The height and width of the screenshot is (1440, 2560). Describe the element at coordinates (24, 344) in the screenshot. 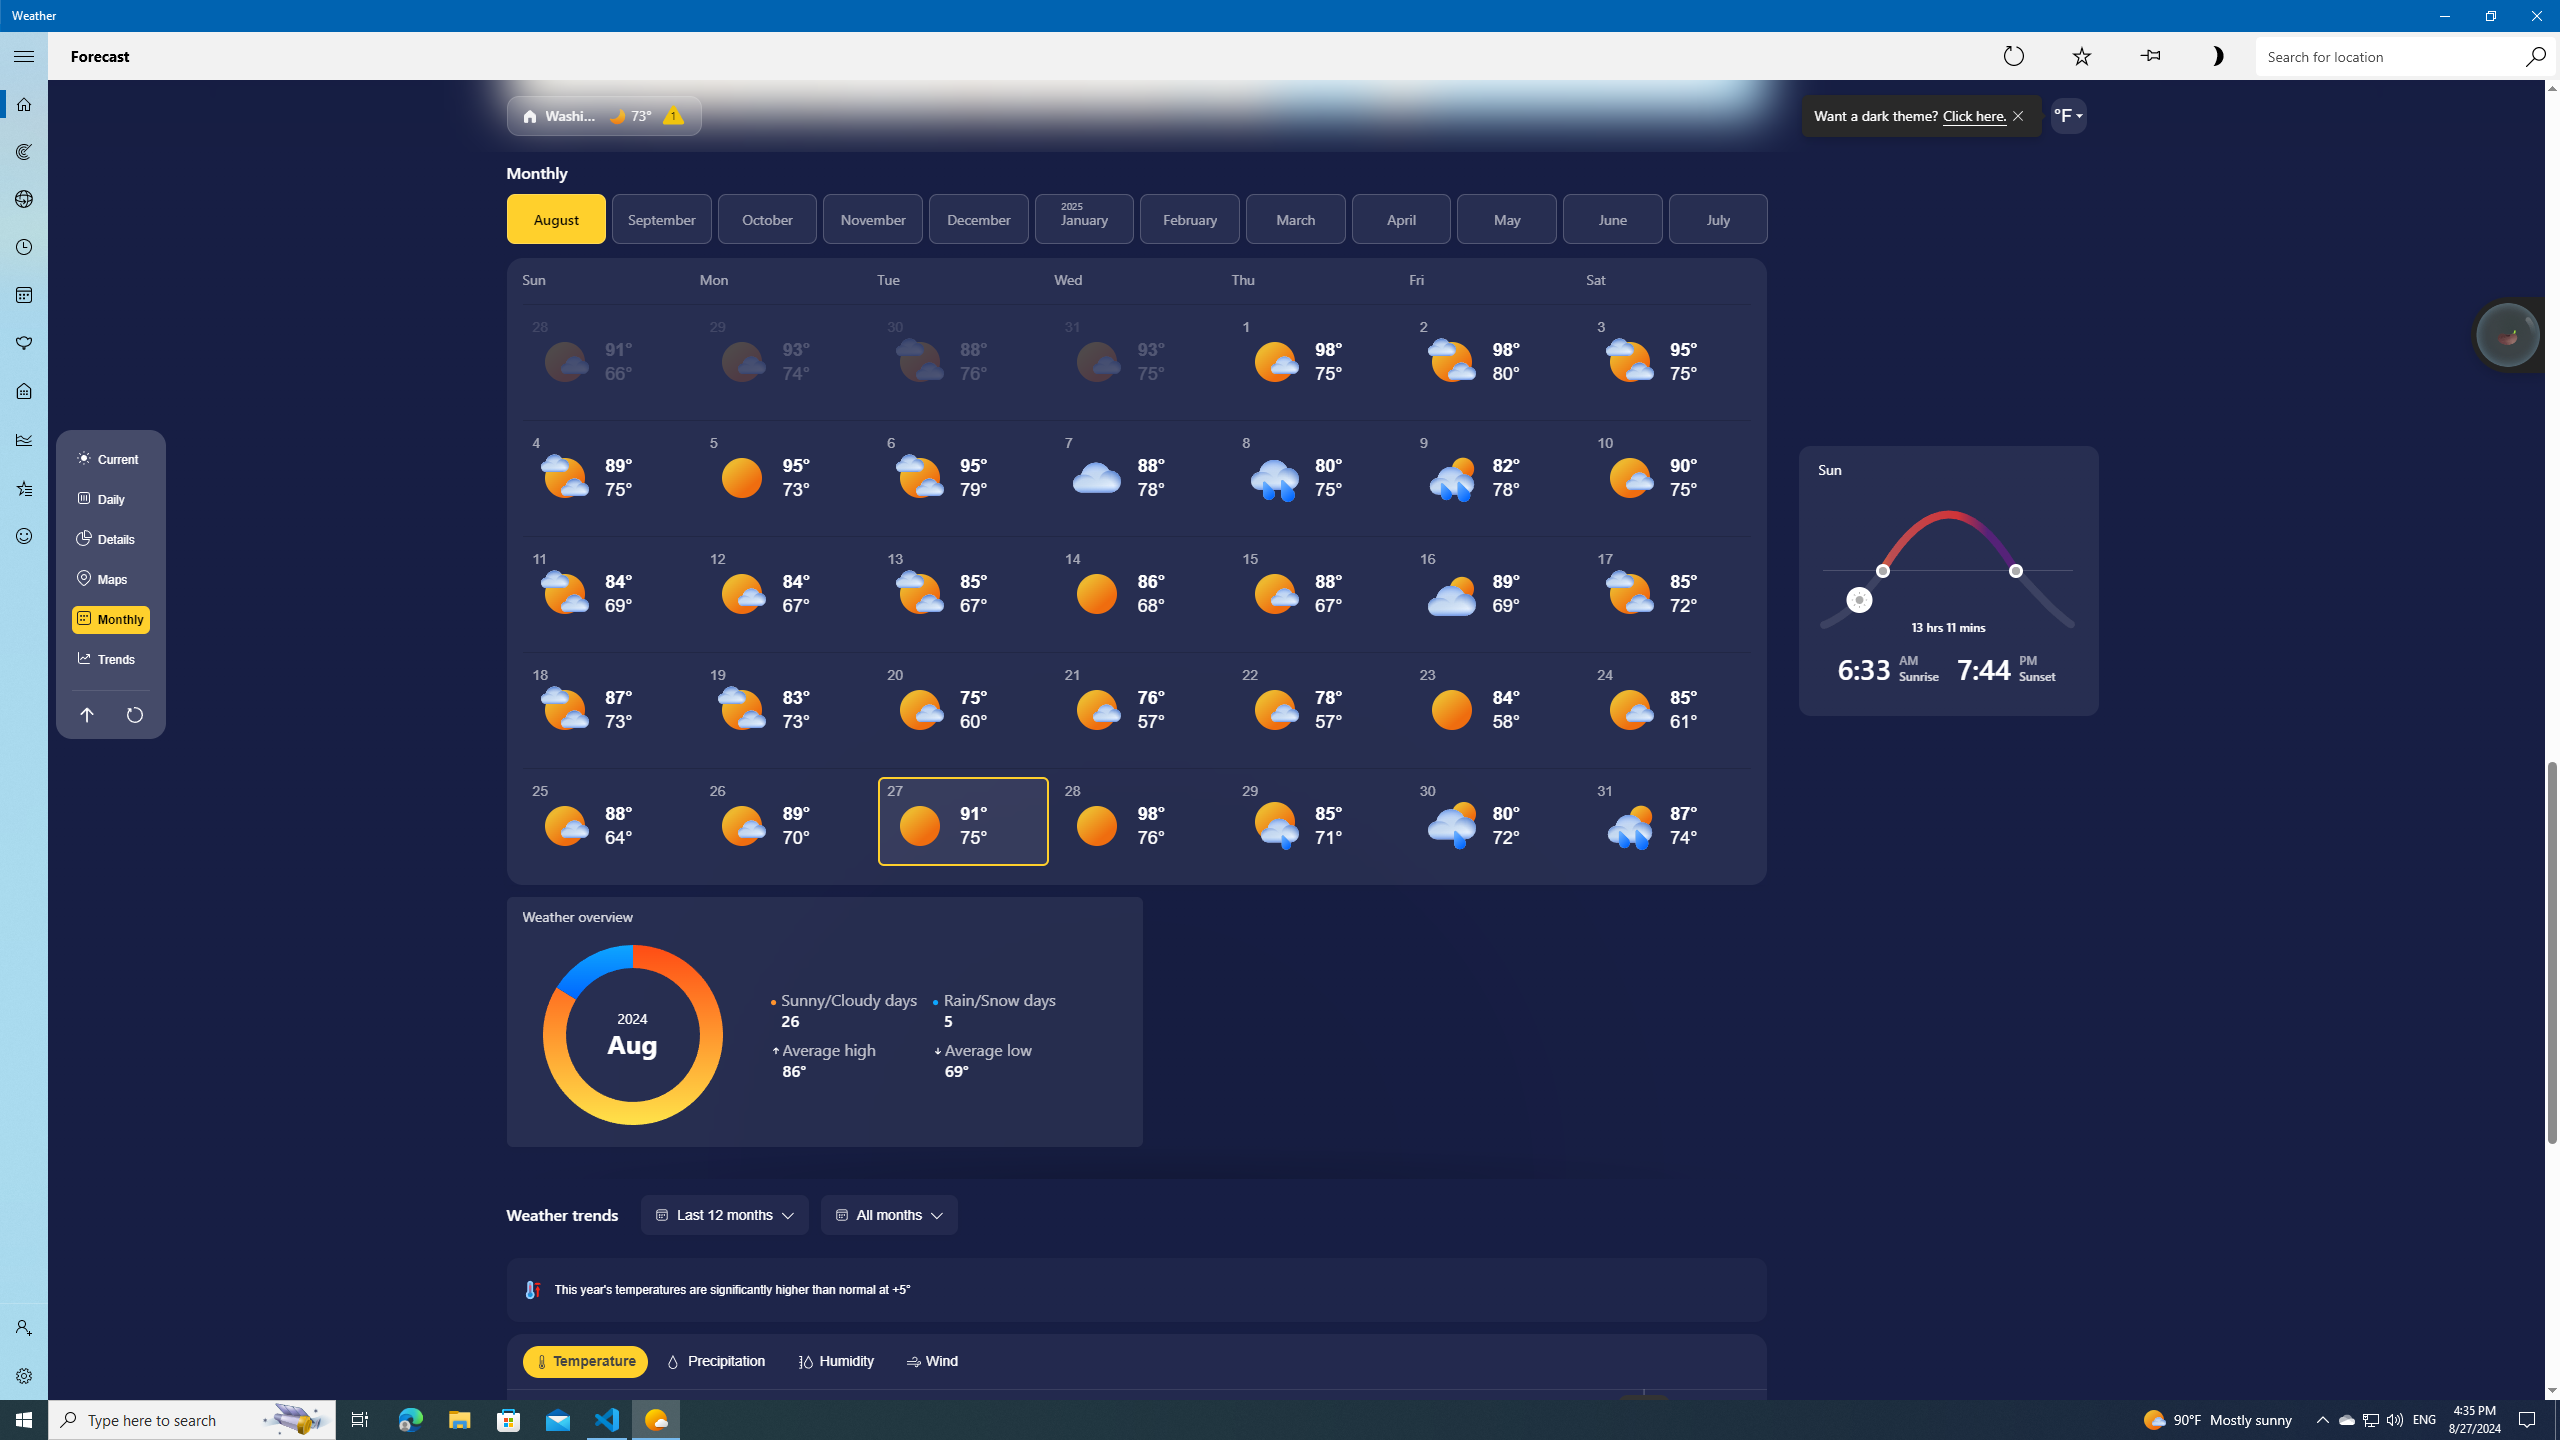

I see `Running applications` at that location.